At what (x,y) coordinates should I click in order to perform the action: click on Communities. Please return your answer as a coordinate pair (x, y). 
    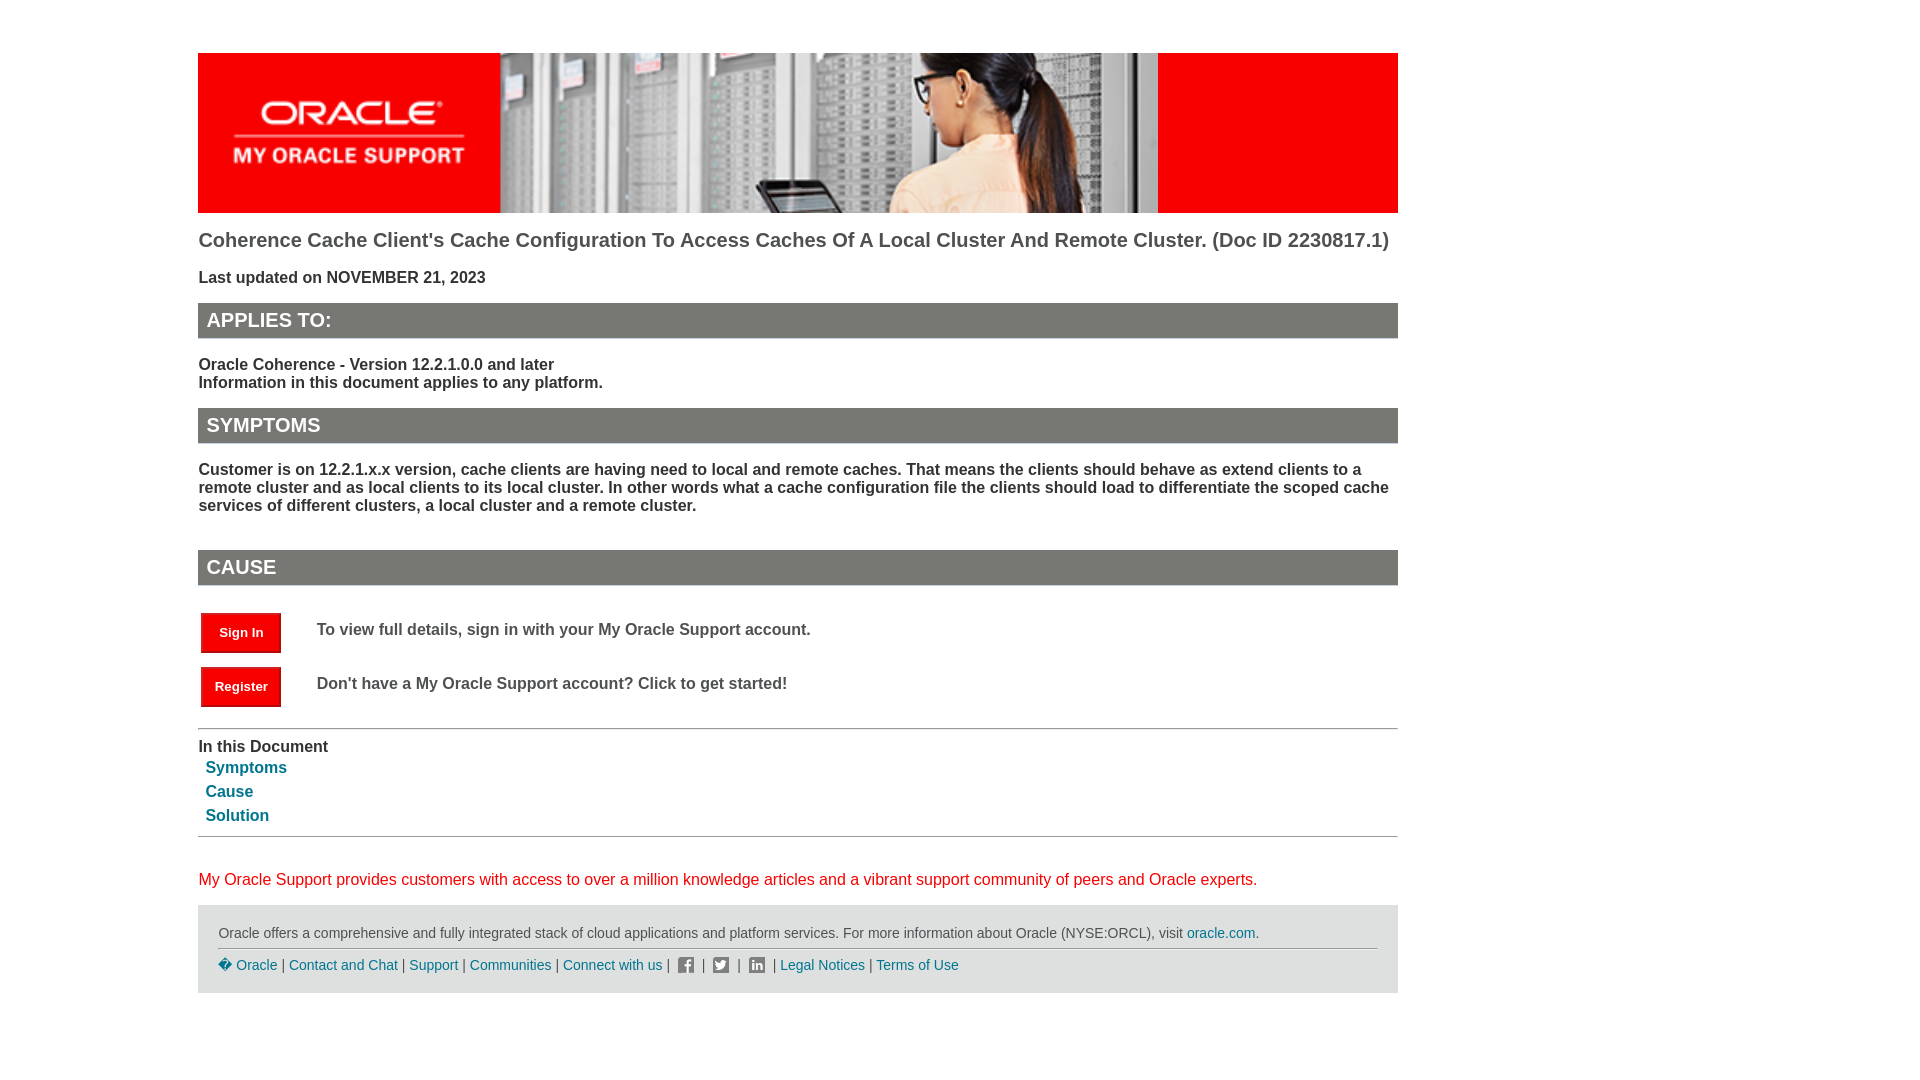
    Looking at the image, I should click on (511, 964).